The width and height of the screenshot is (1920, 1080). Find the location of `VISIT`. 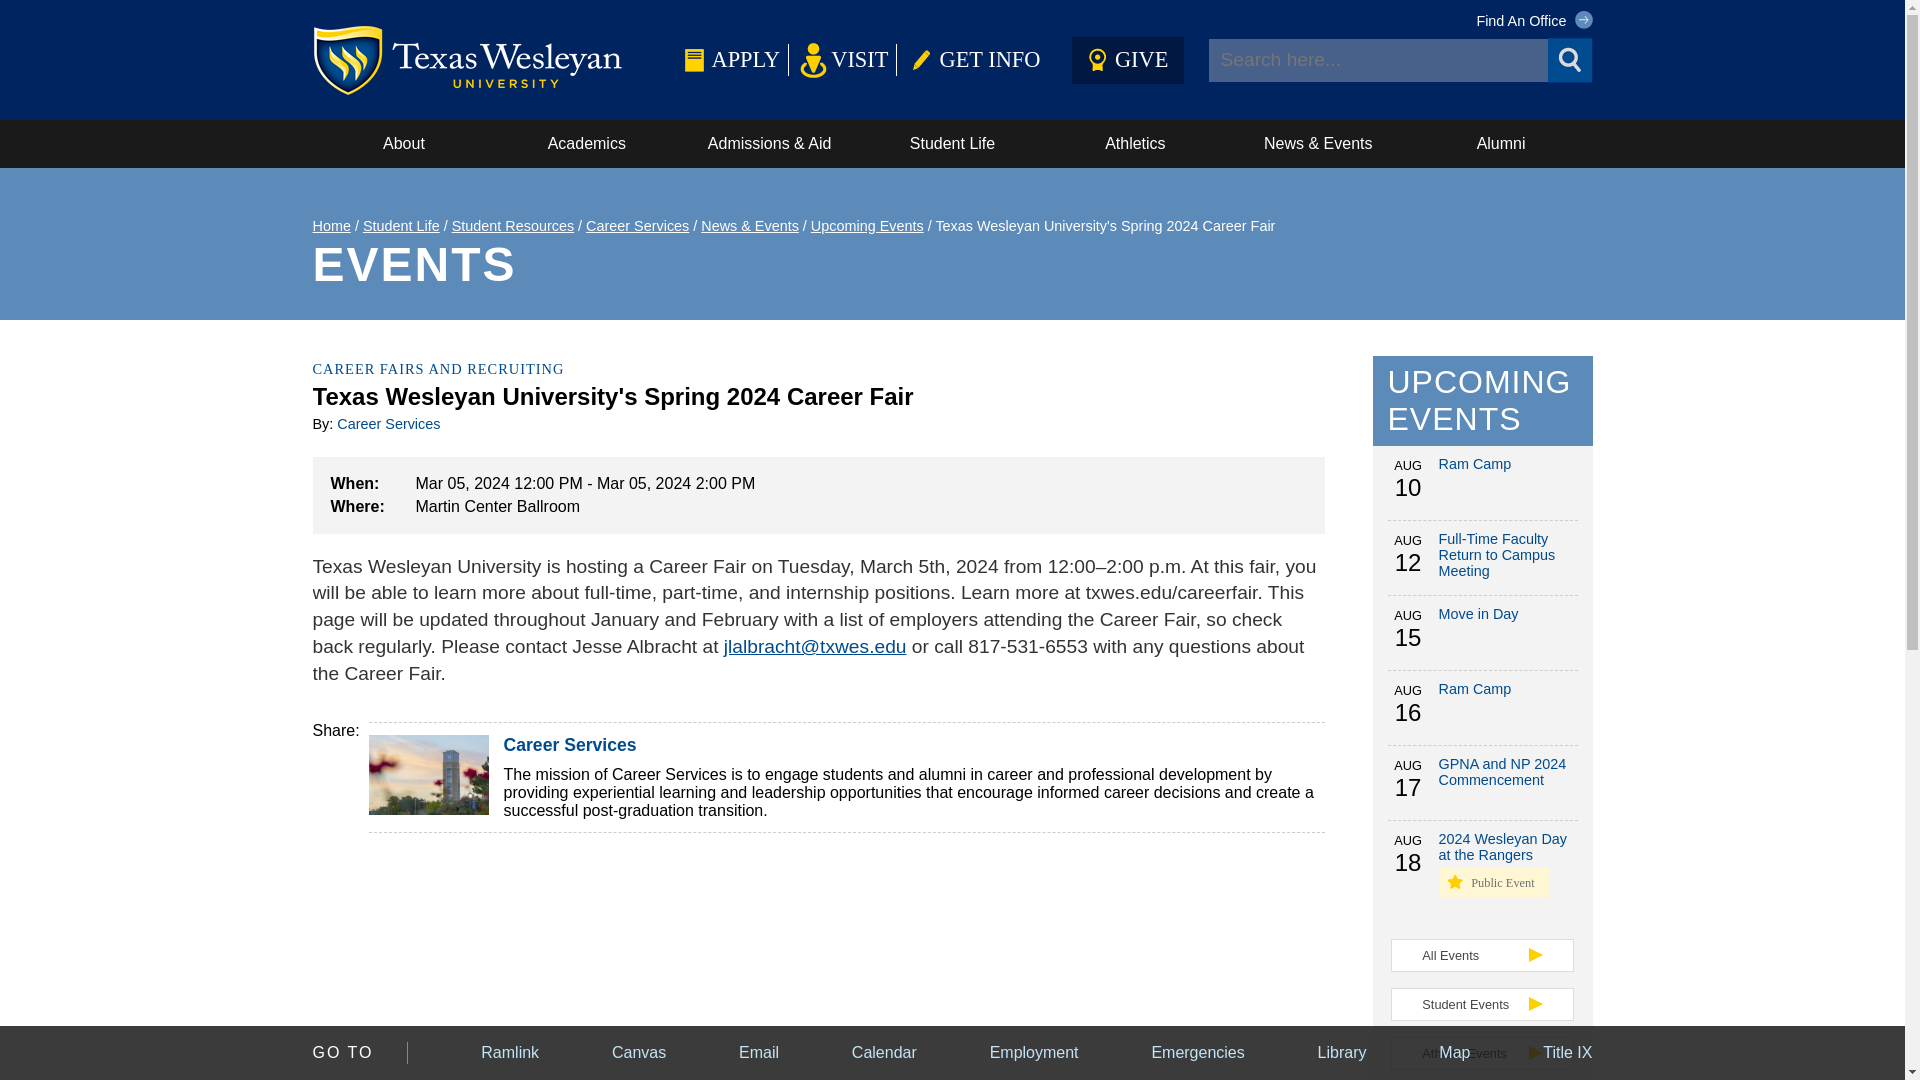

VISIT is located at coordinates (842, 59).